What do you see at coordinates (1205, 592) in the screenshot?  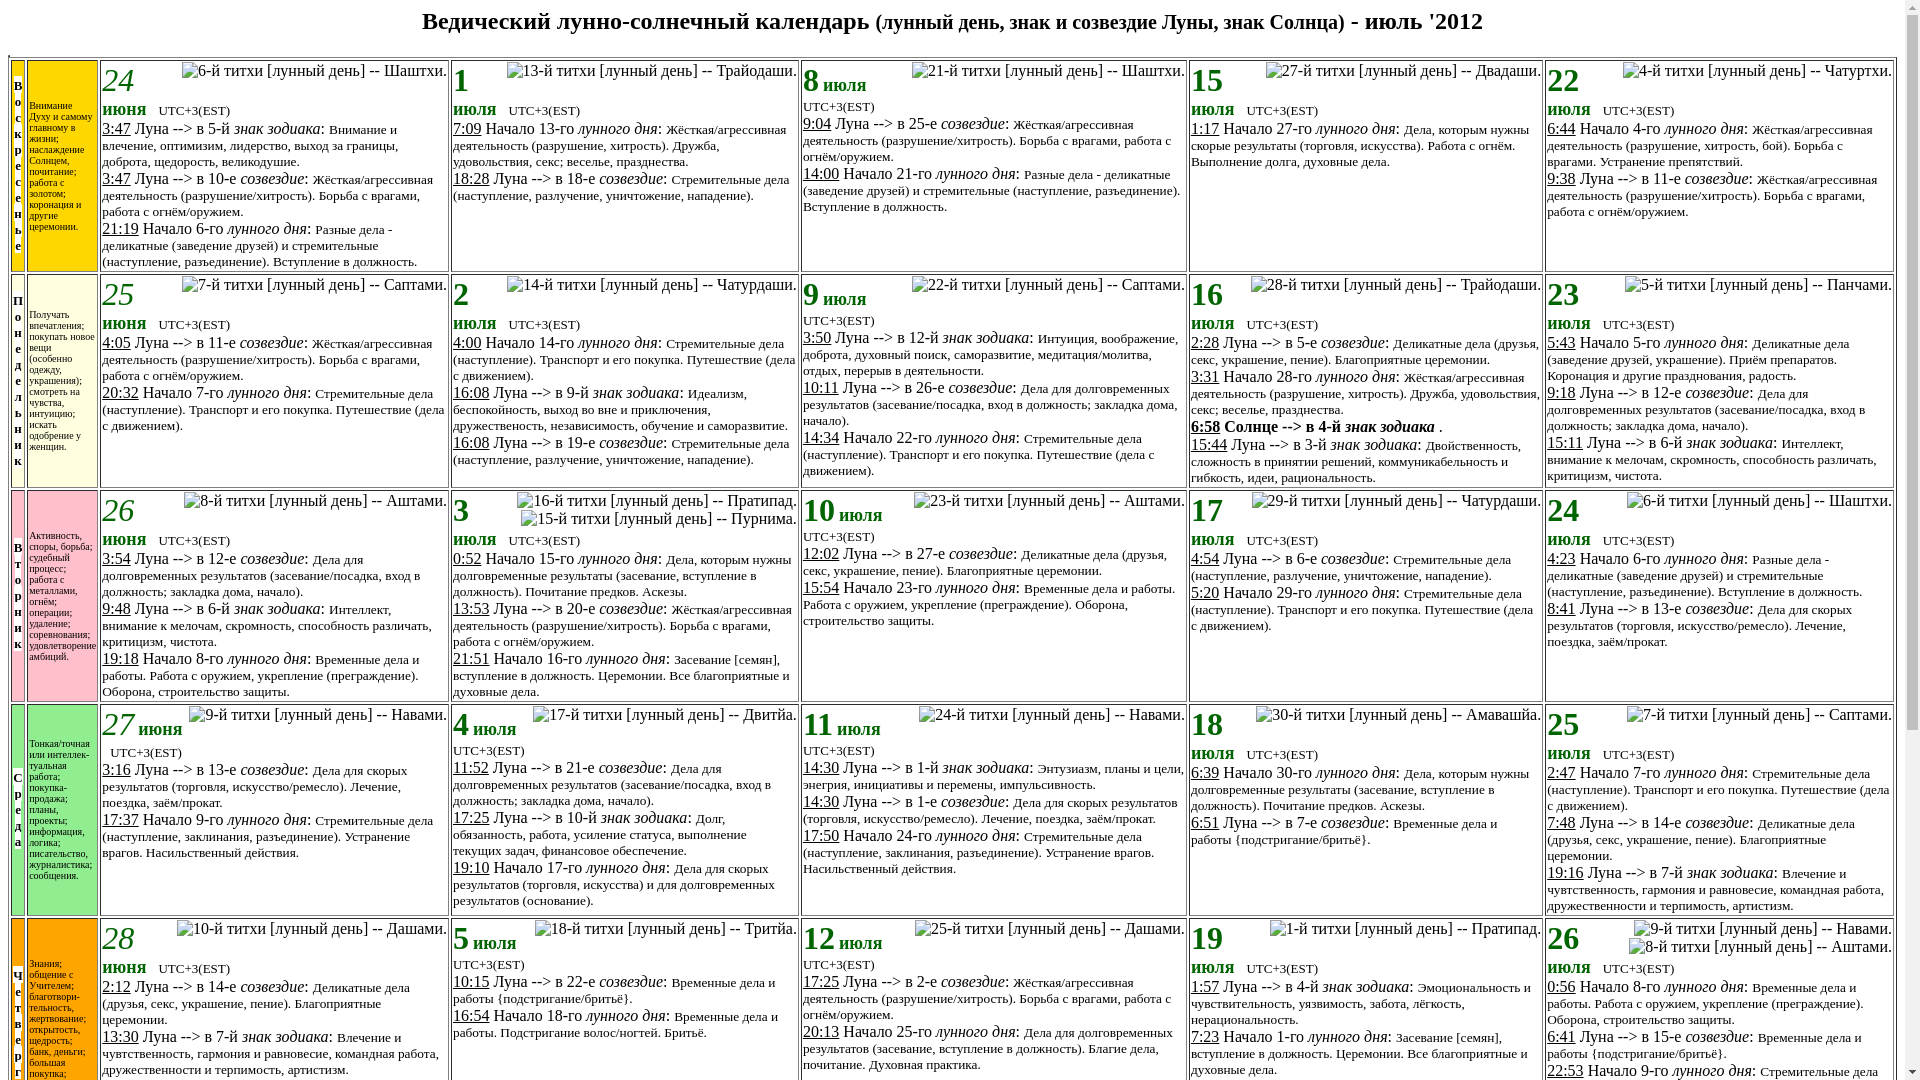 I see `5:20` at bounding box center [1205, 592].